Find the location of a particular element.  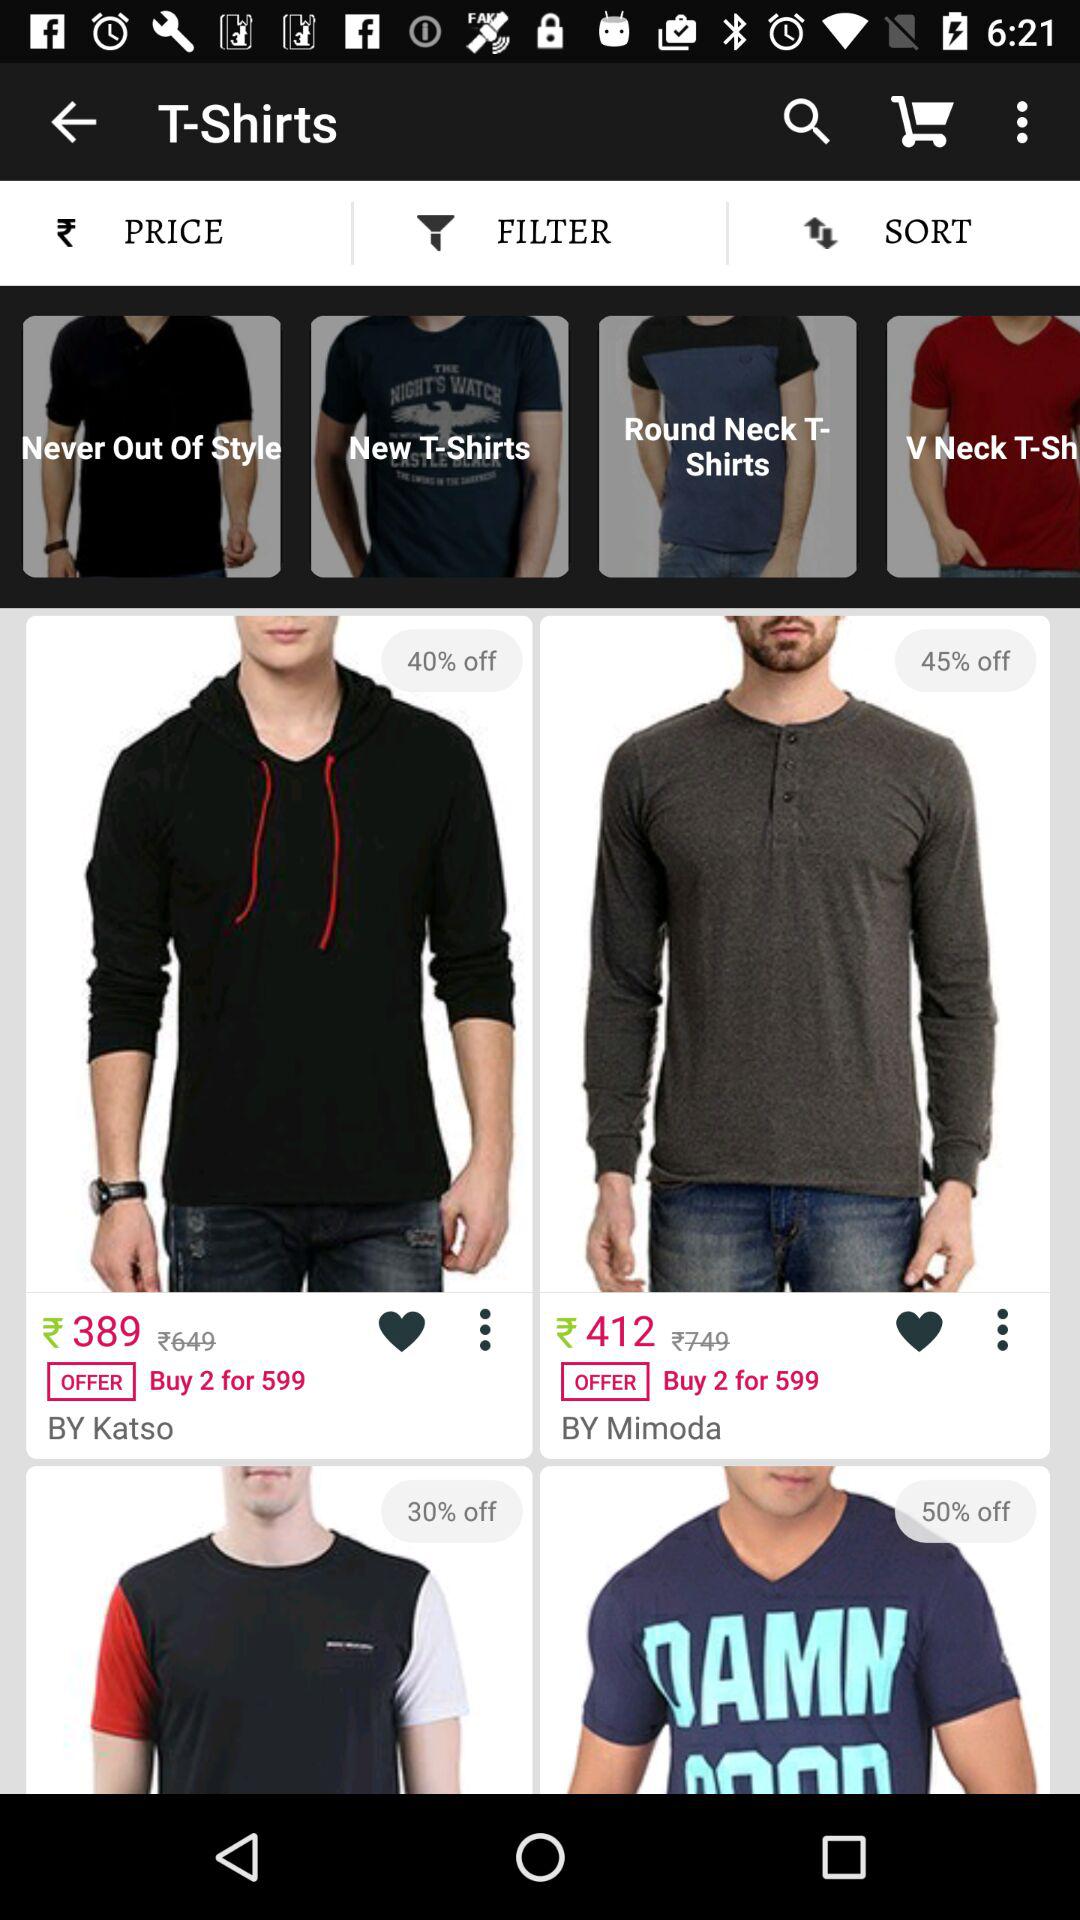

option is located at coordinates (1010, 1330).